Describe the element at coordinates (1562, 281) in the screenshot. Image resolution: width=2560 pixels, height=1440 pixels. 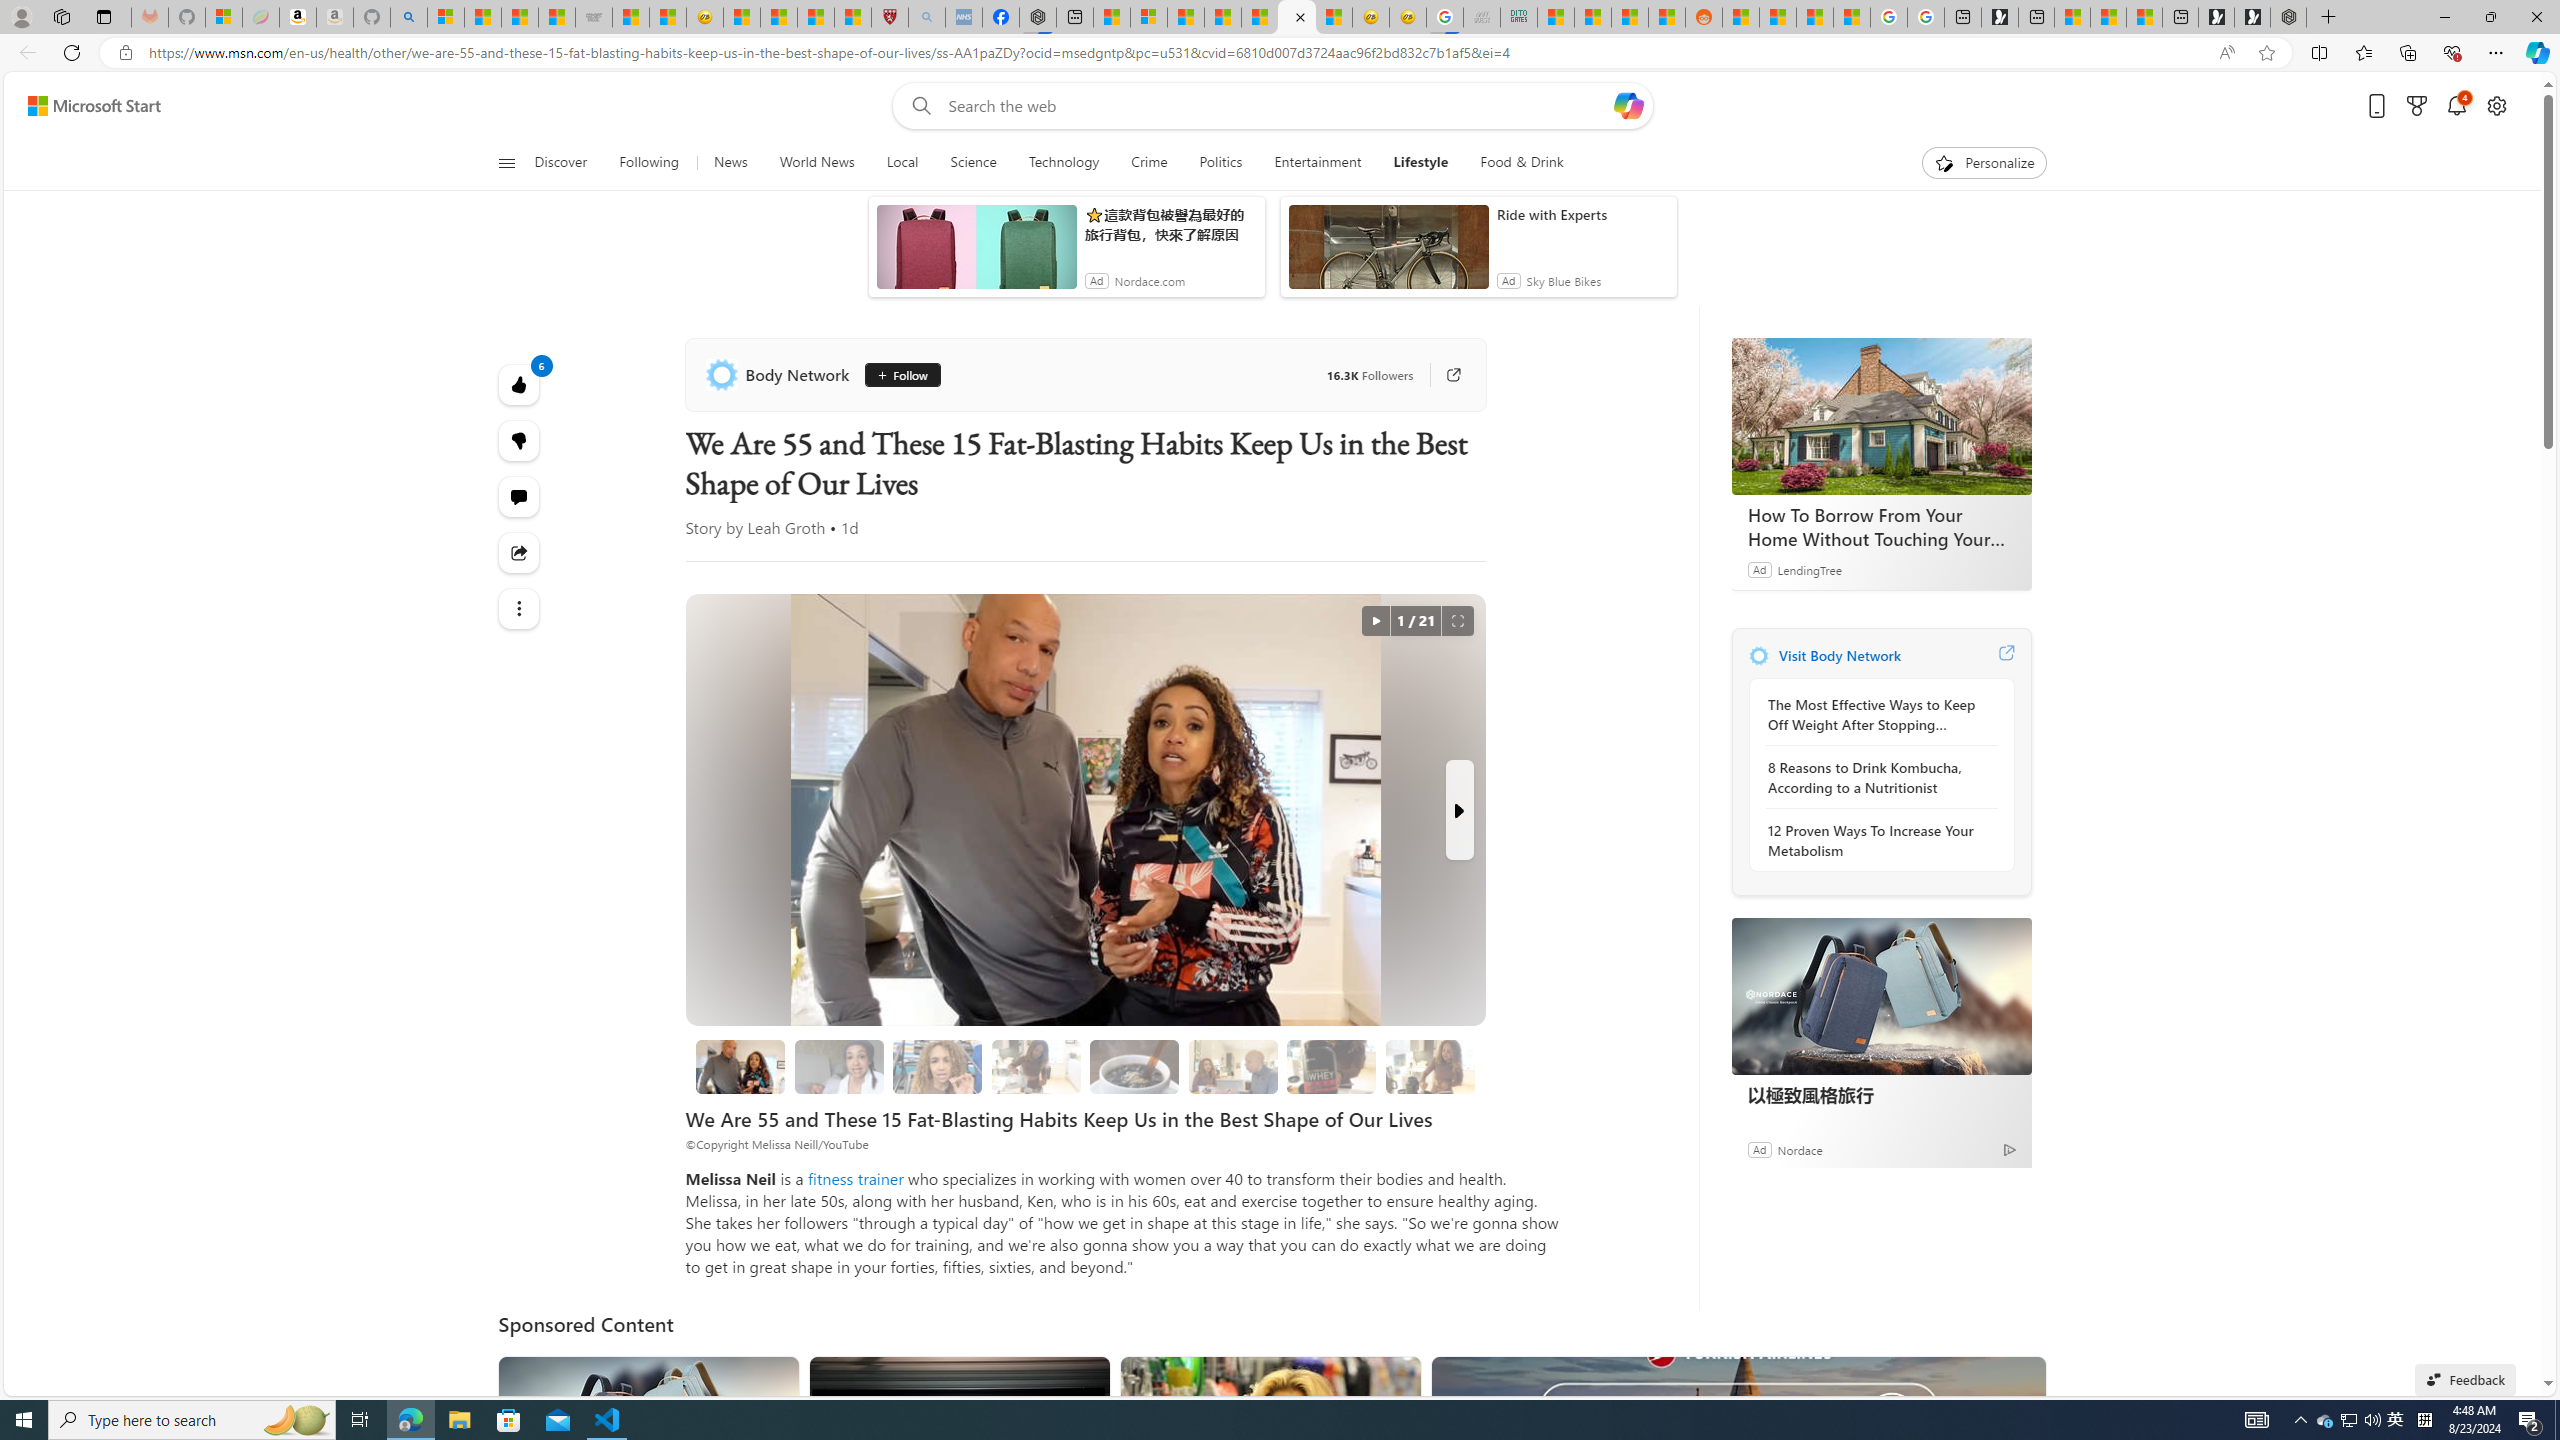
I see `Sky Blue Bikes` at that location.